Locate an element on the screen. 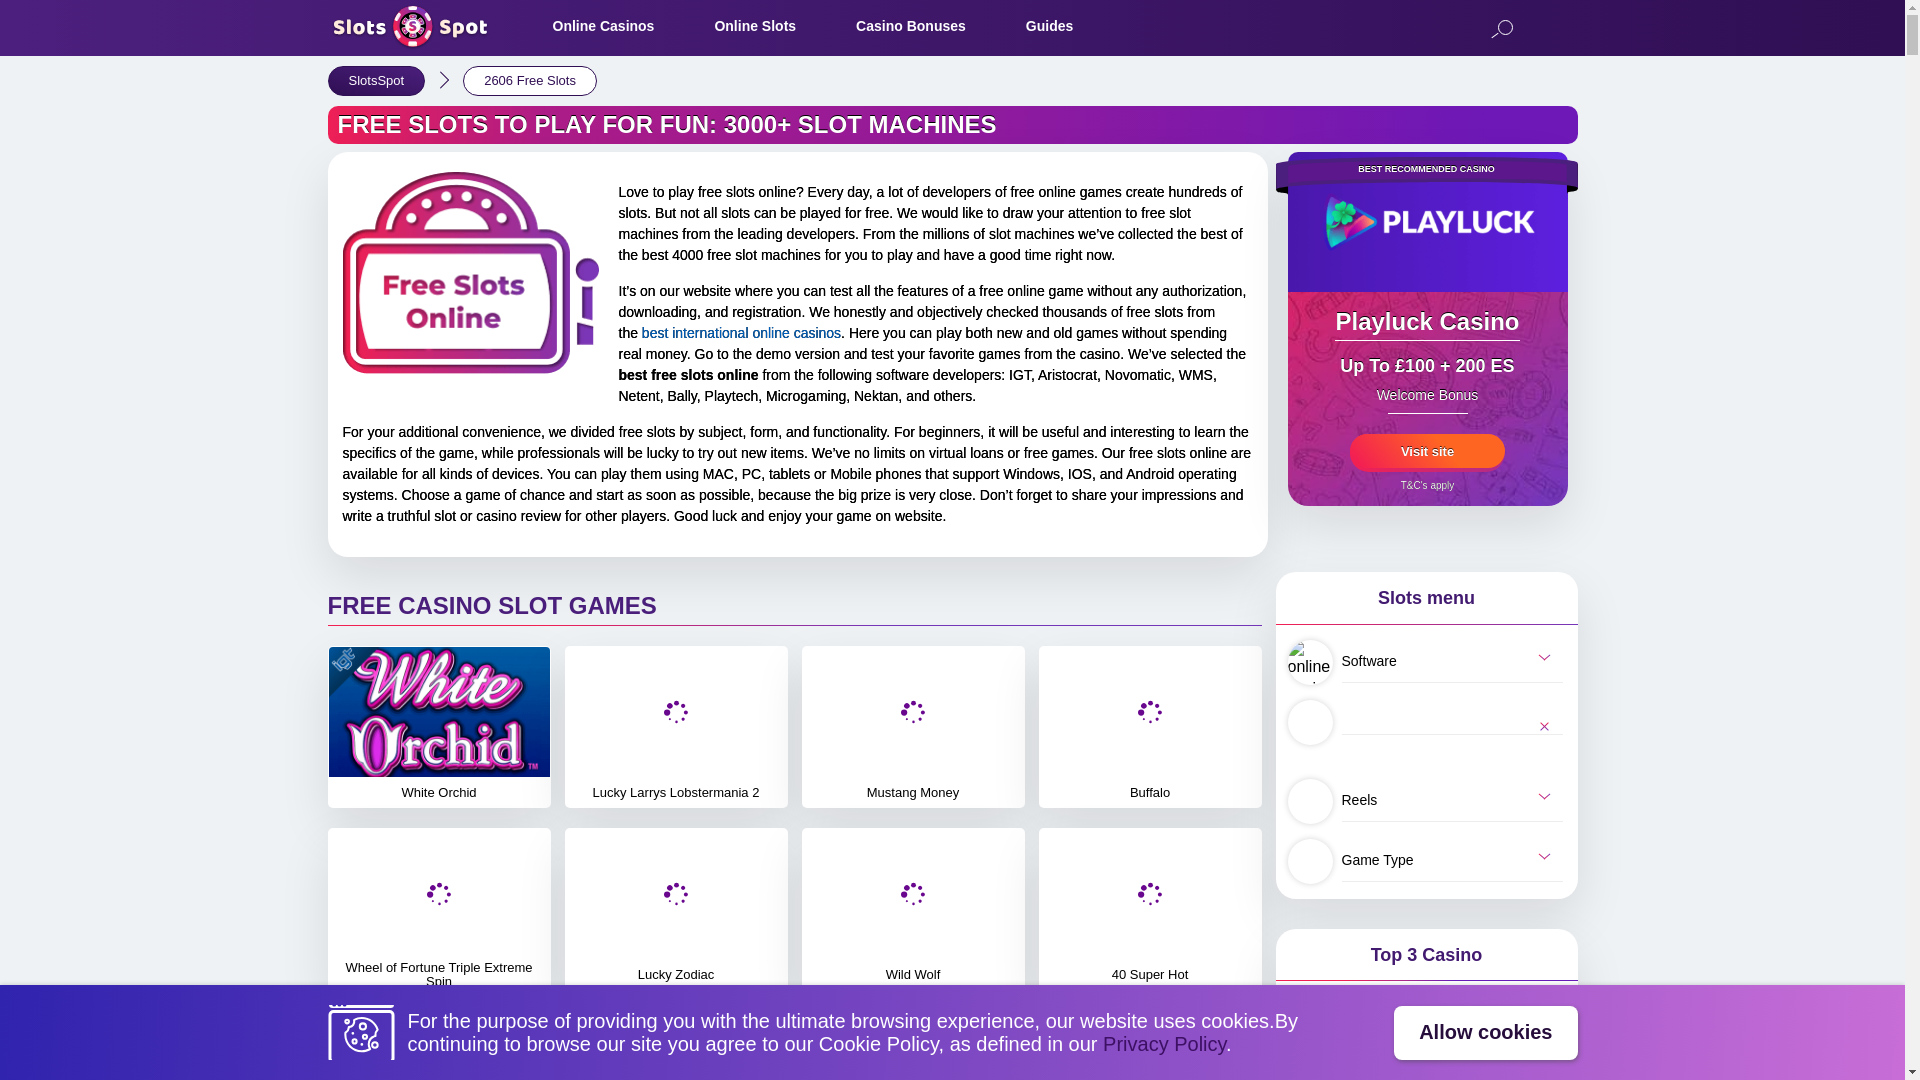 This screenshot has height=1080, width=1920. Online Slots is located at coordinates (755, 26).